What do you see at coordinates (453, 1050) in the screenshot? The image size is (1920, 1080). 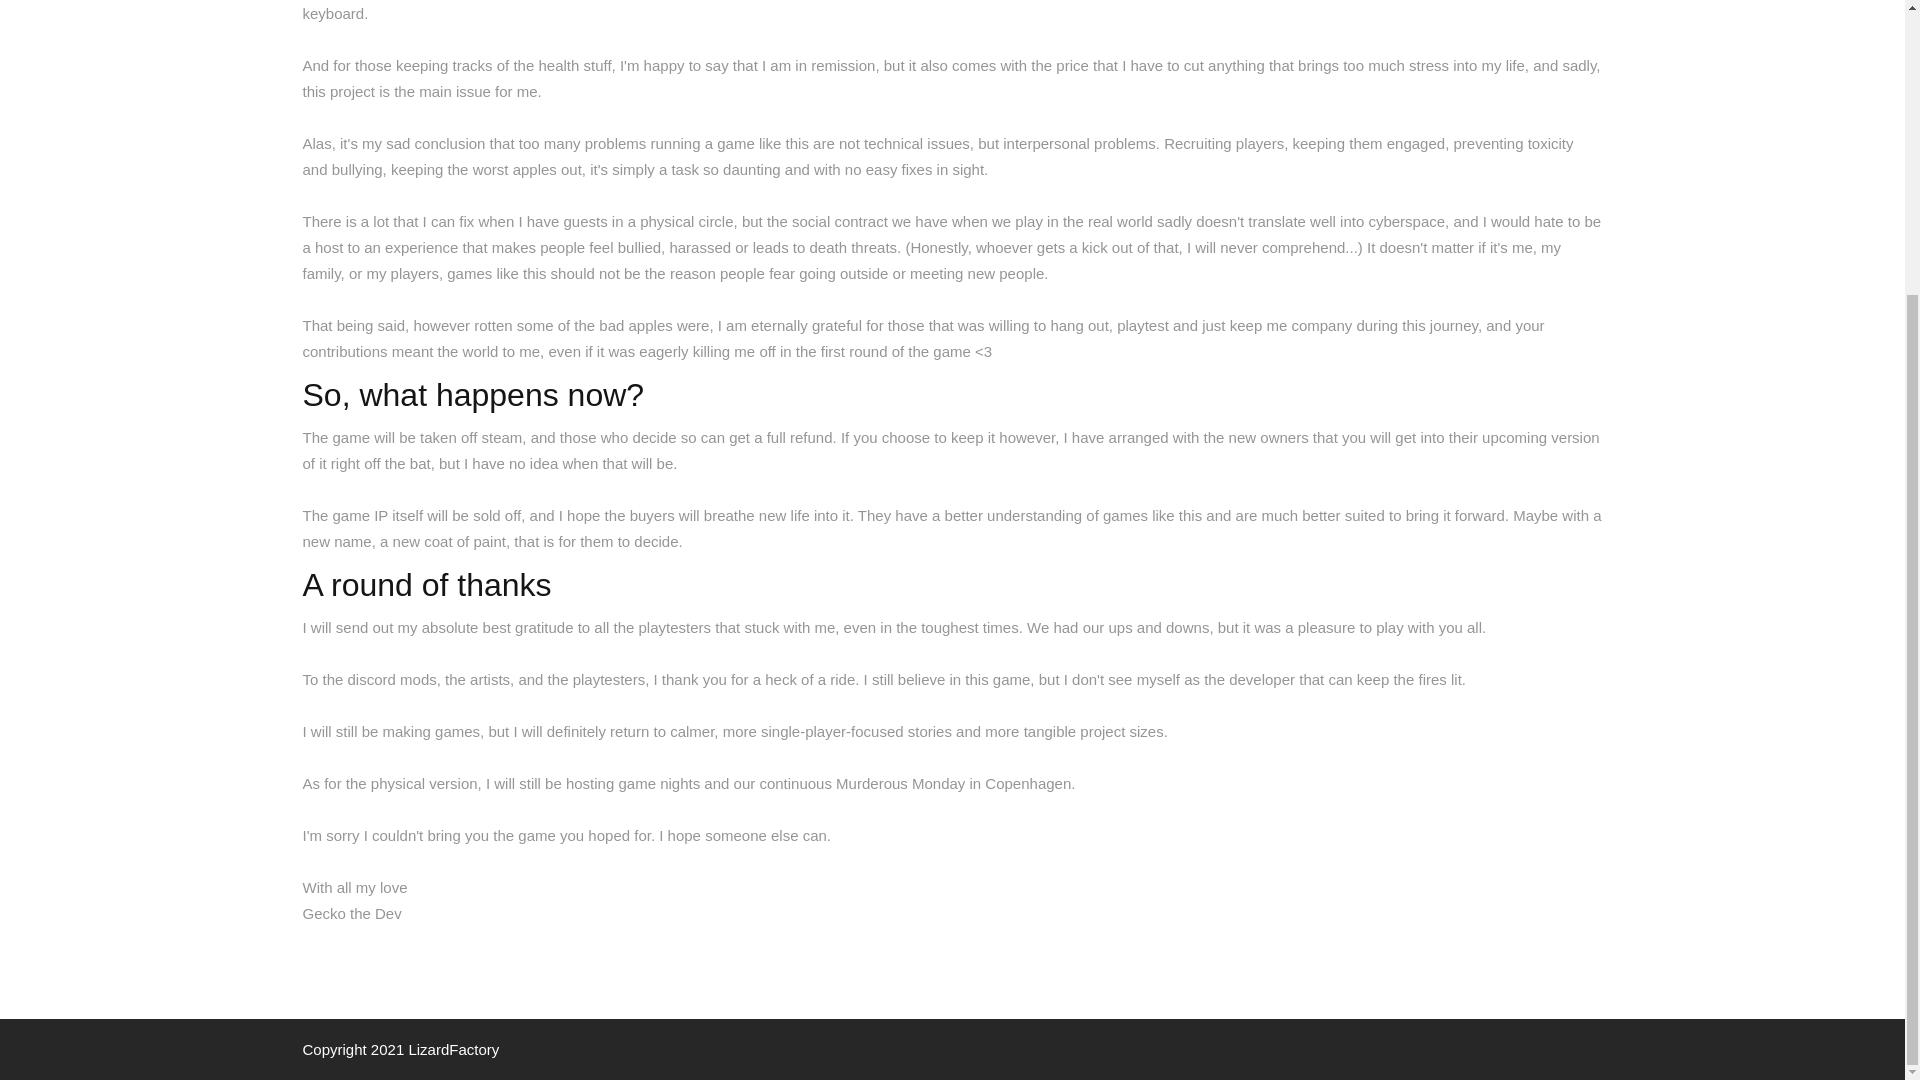 I see `LizardFactory` at bounding box center [453, 1050].